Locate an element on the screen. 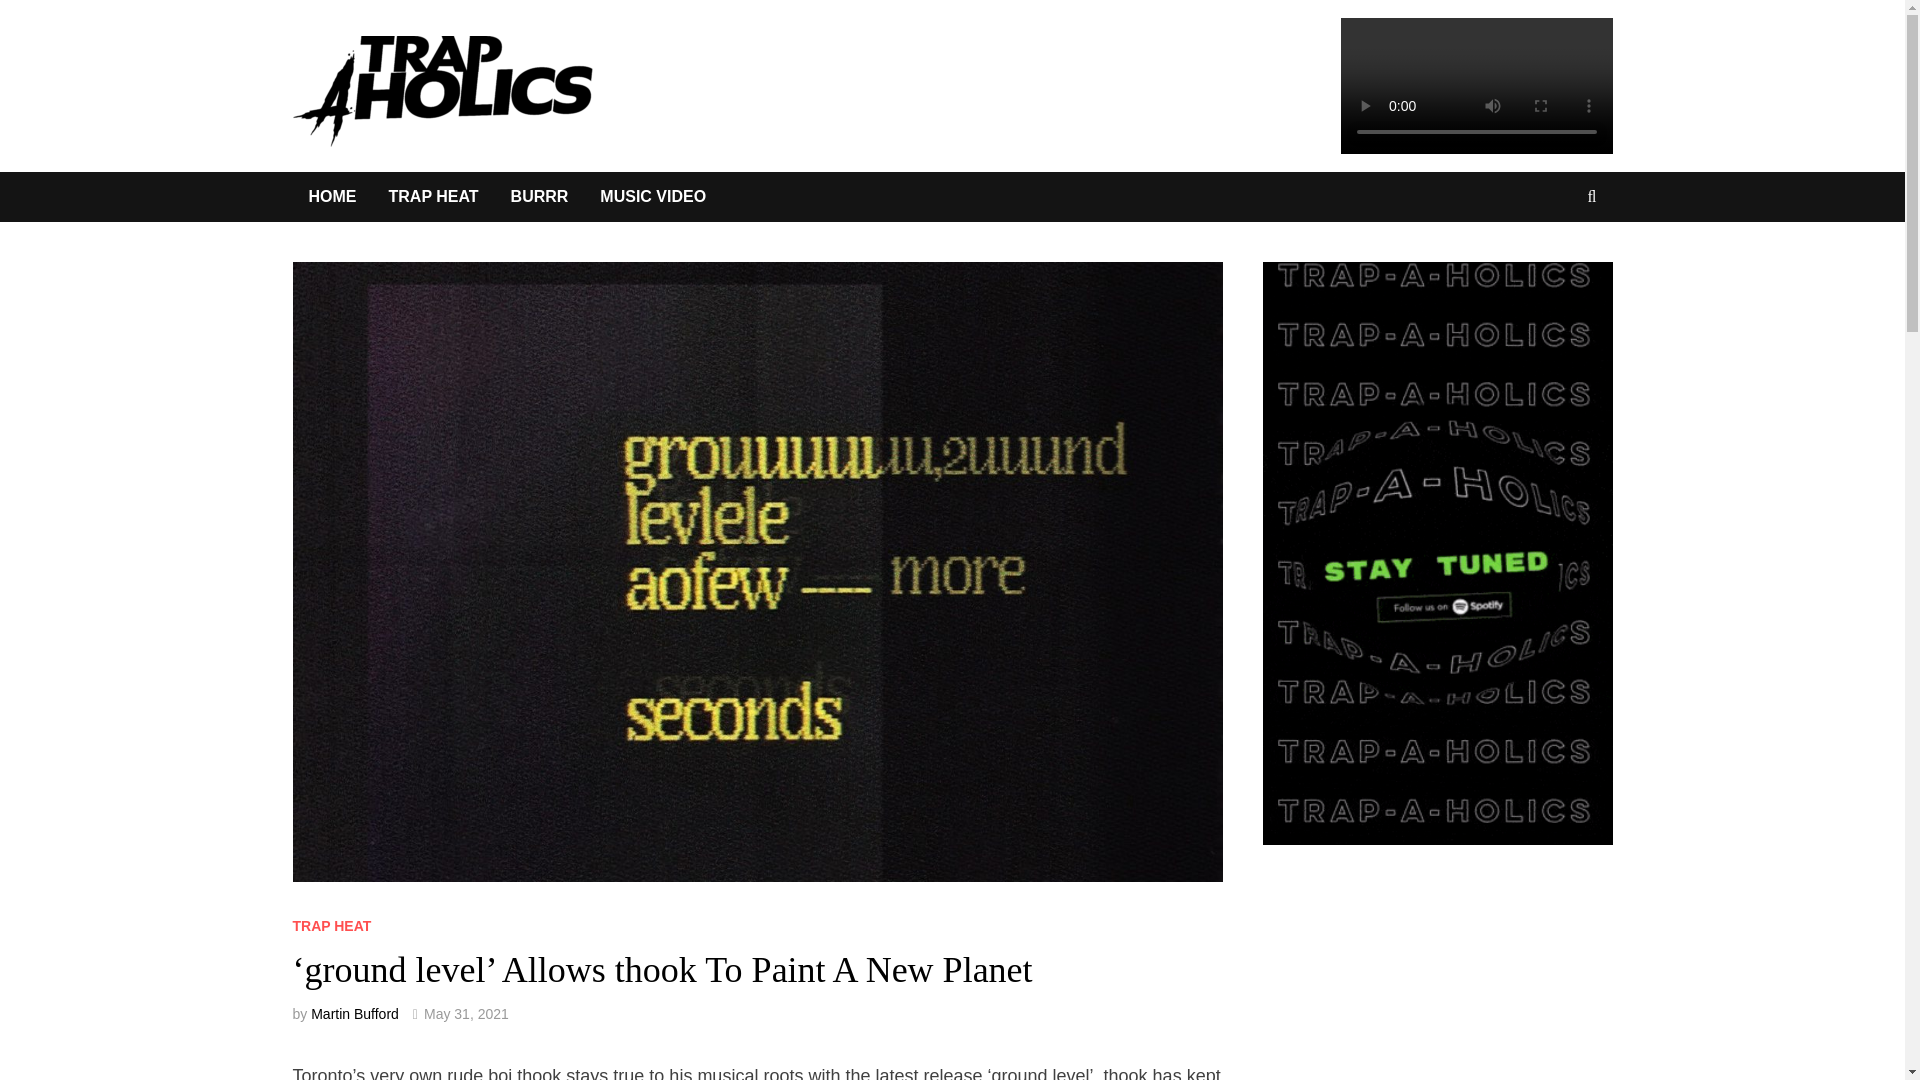  BURRR is located at coordinates (540, 196).